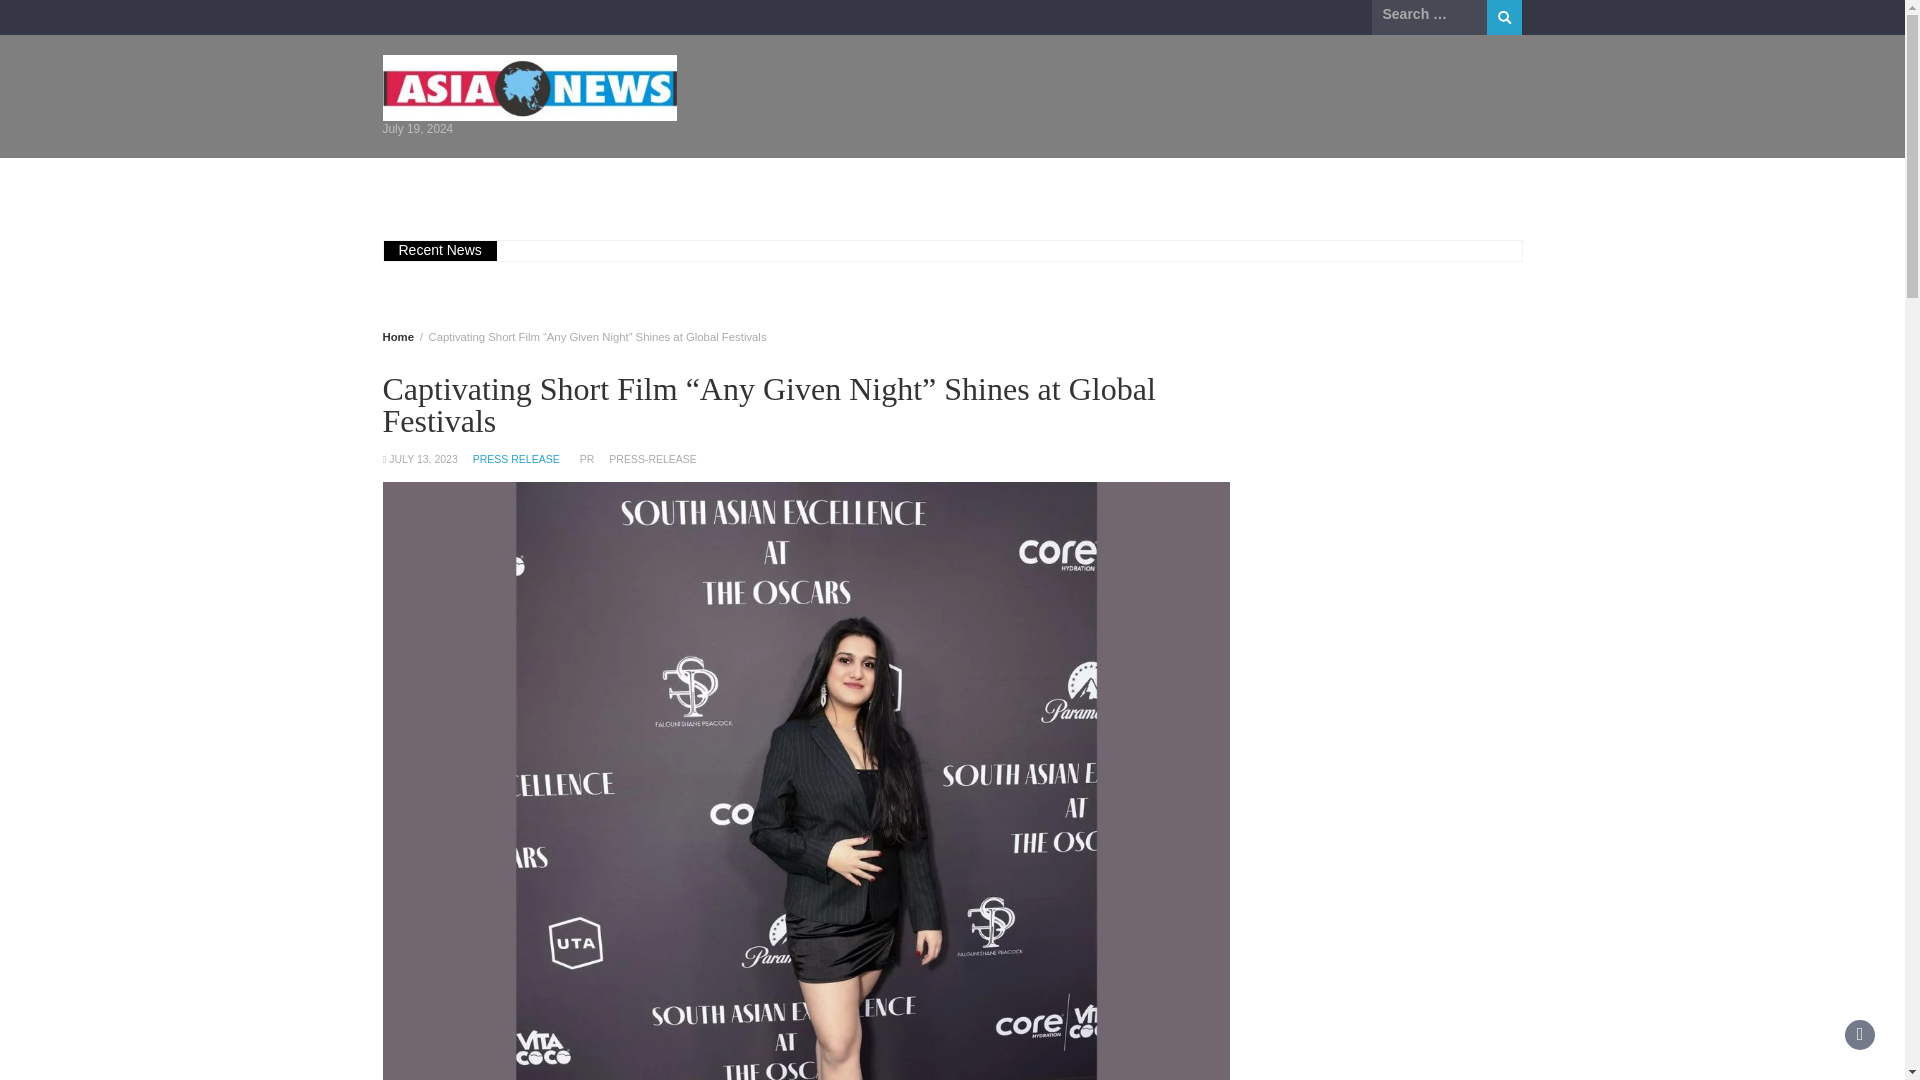  What do you see at coordinates (516, 458) in the screenshot?
I see `PRESS RELEASE` at bounding box center [516, 458].